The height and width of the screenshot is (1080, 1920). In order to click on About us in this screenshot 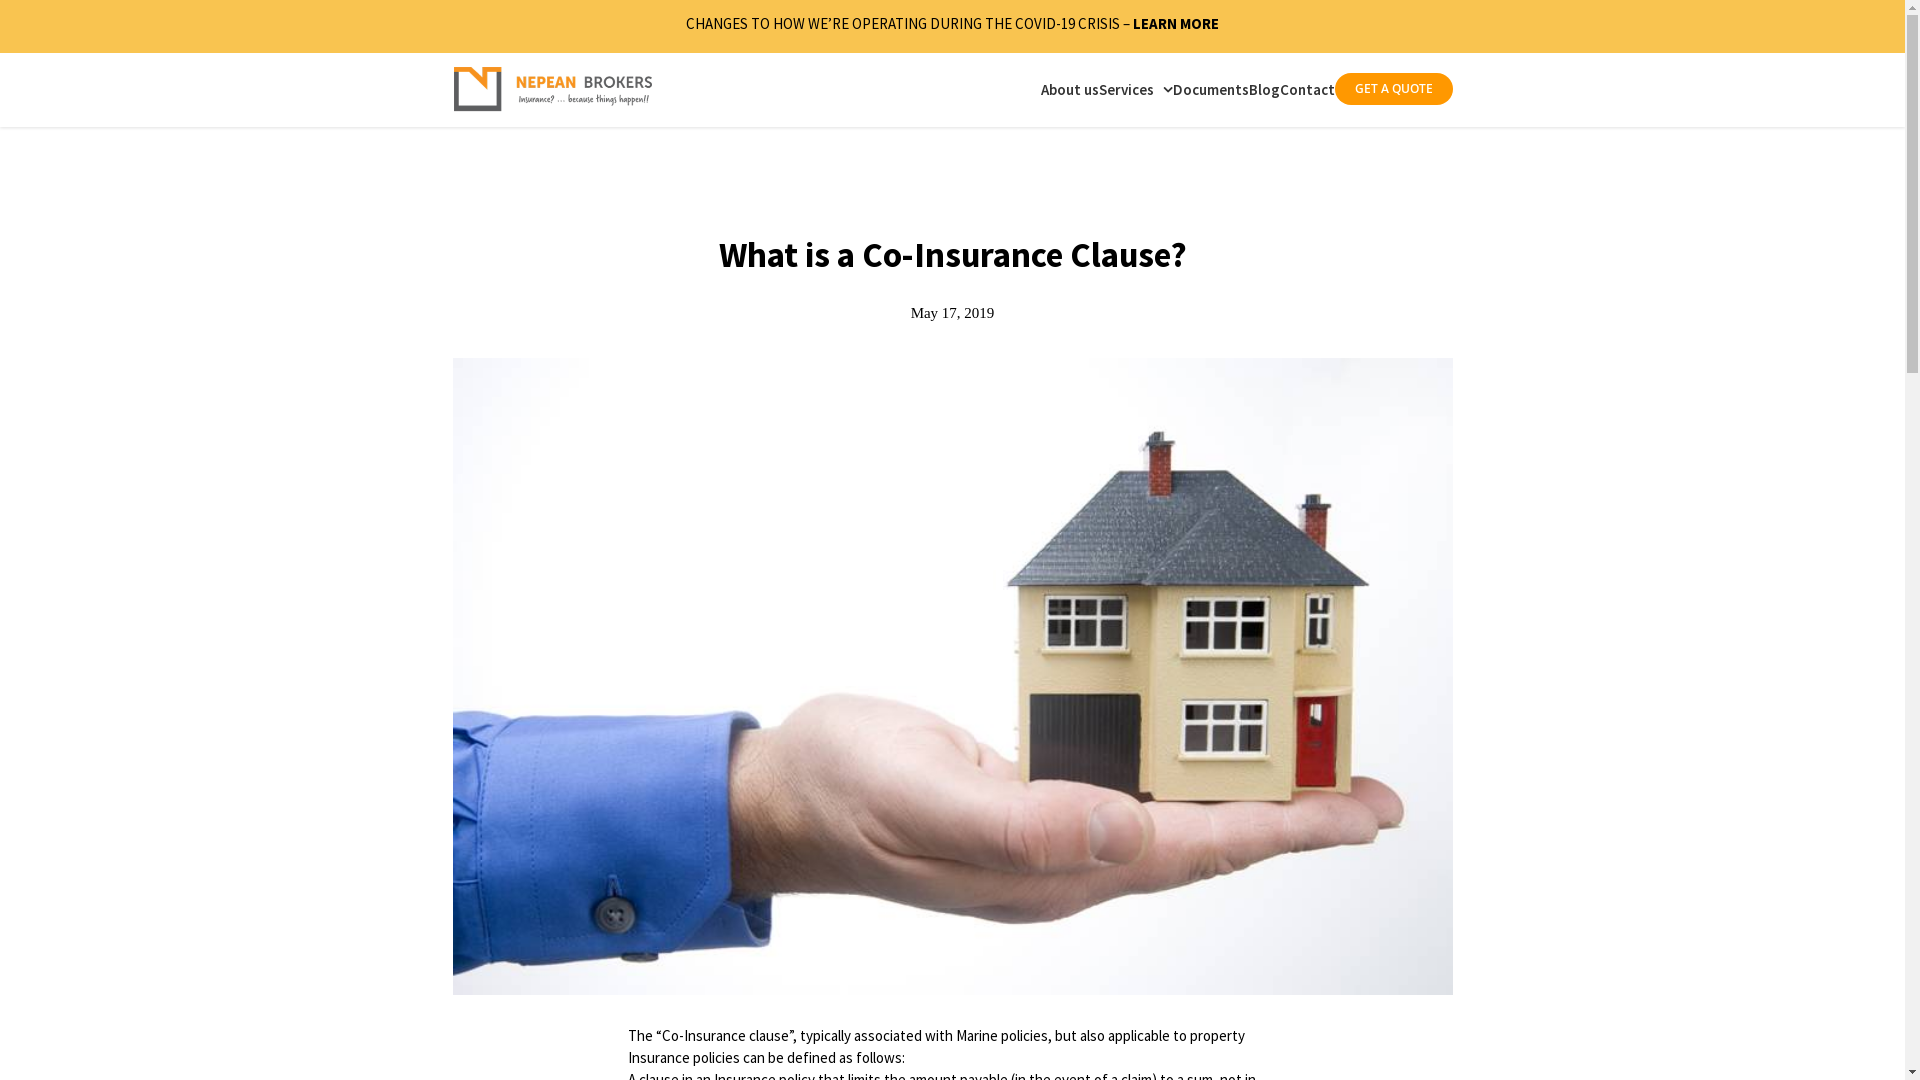, I will do `click(1069, 89)`.